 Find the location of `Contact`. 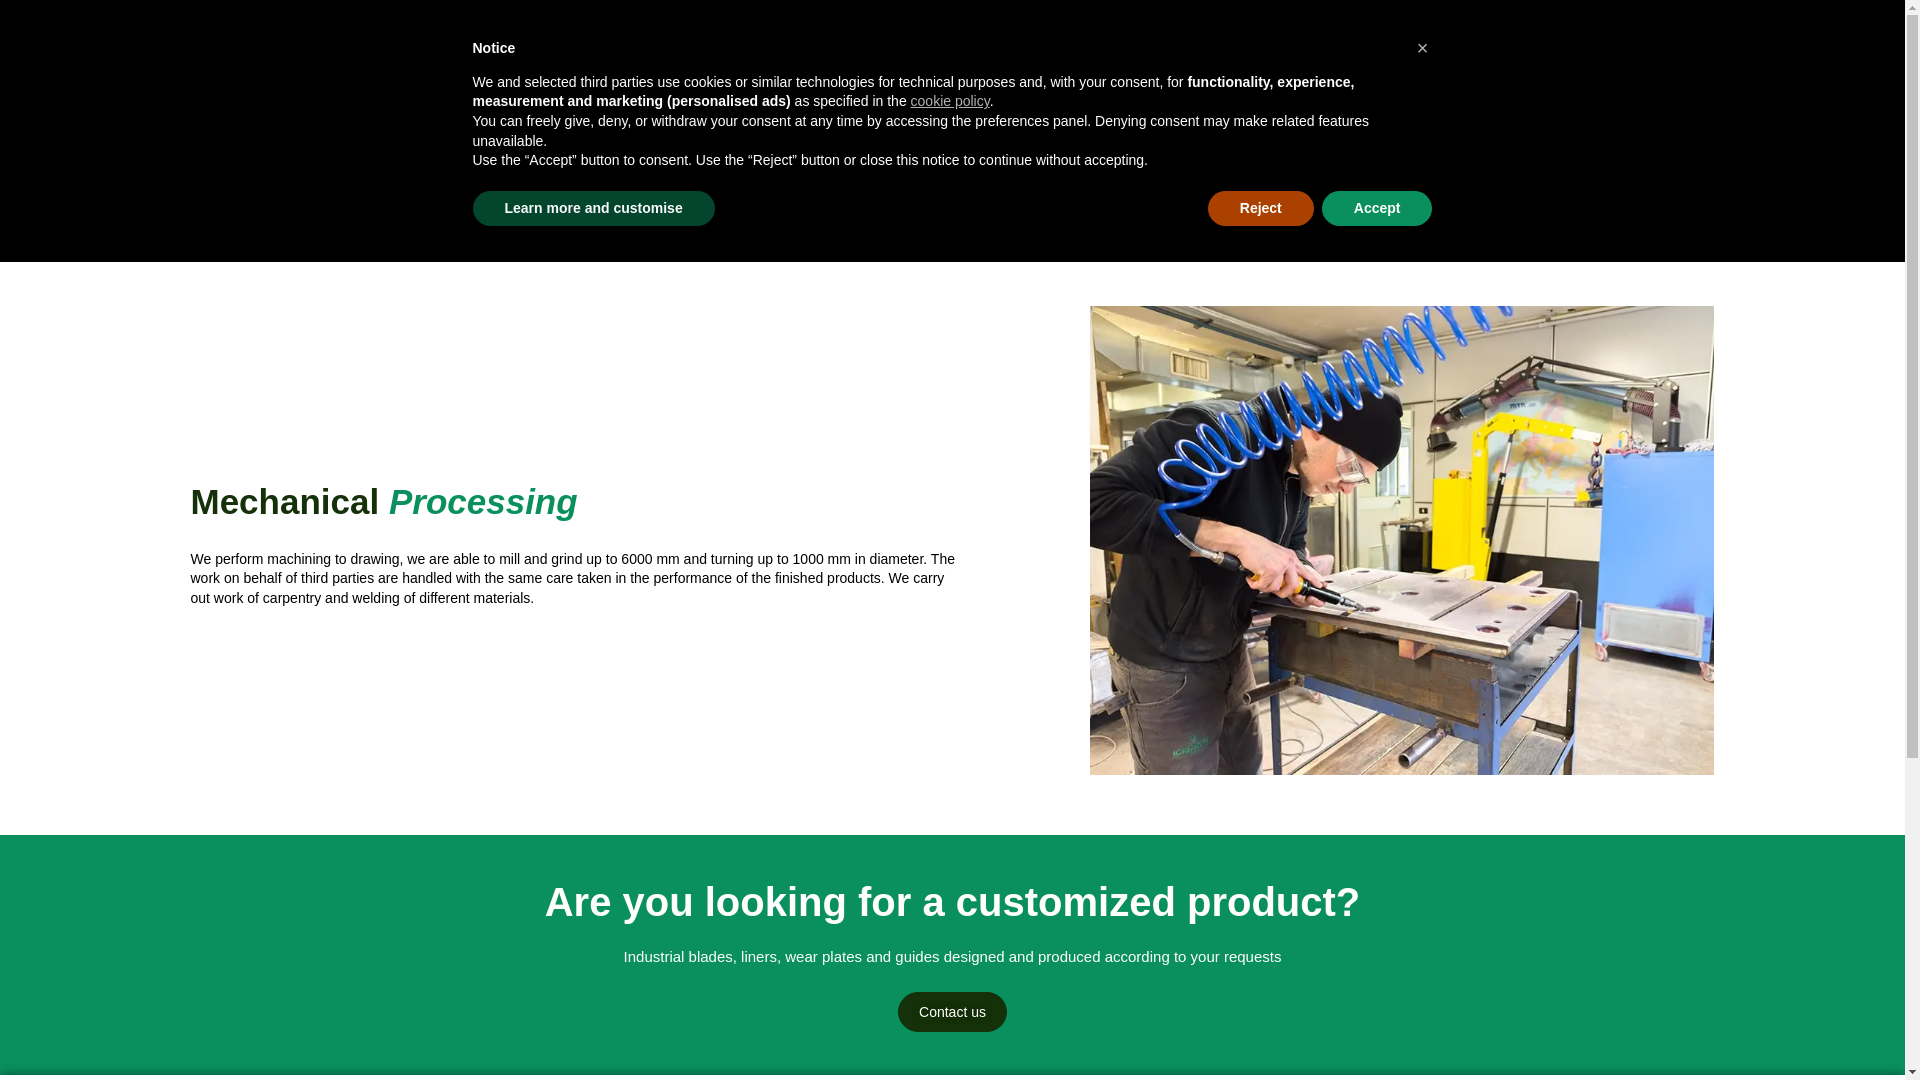

Contact is located at coordinates (1624, 75).